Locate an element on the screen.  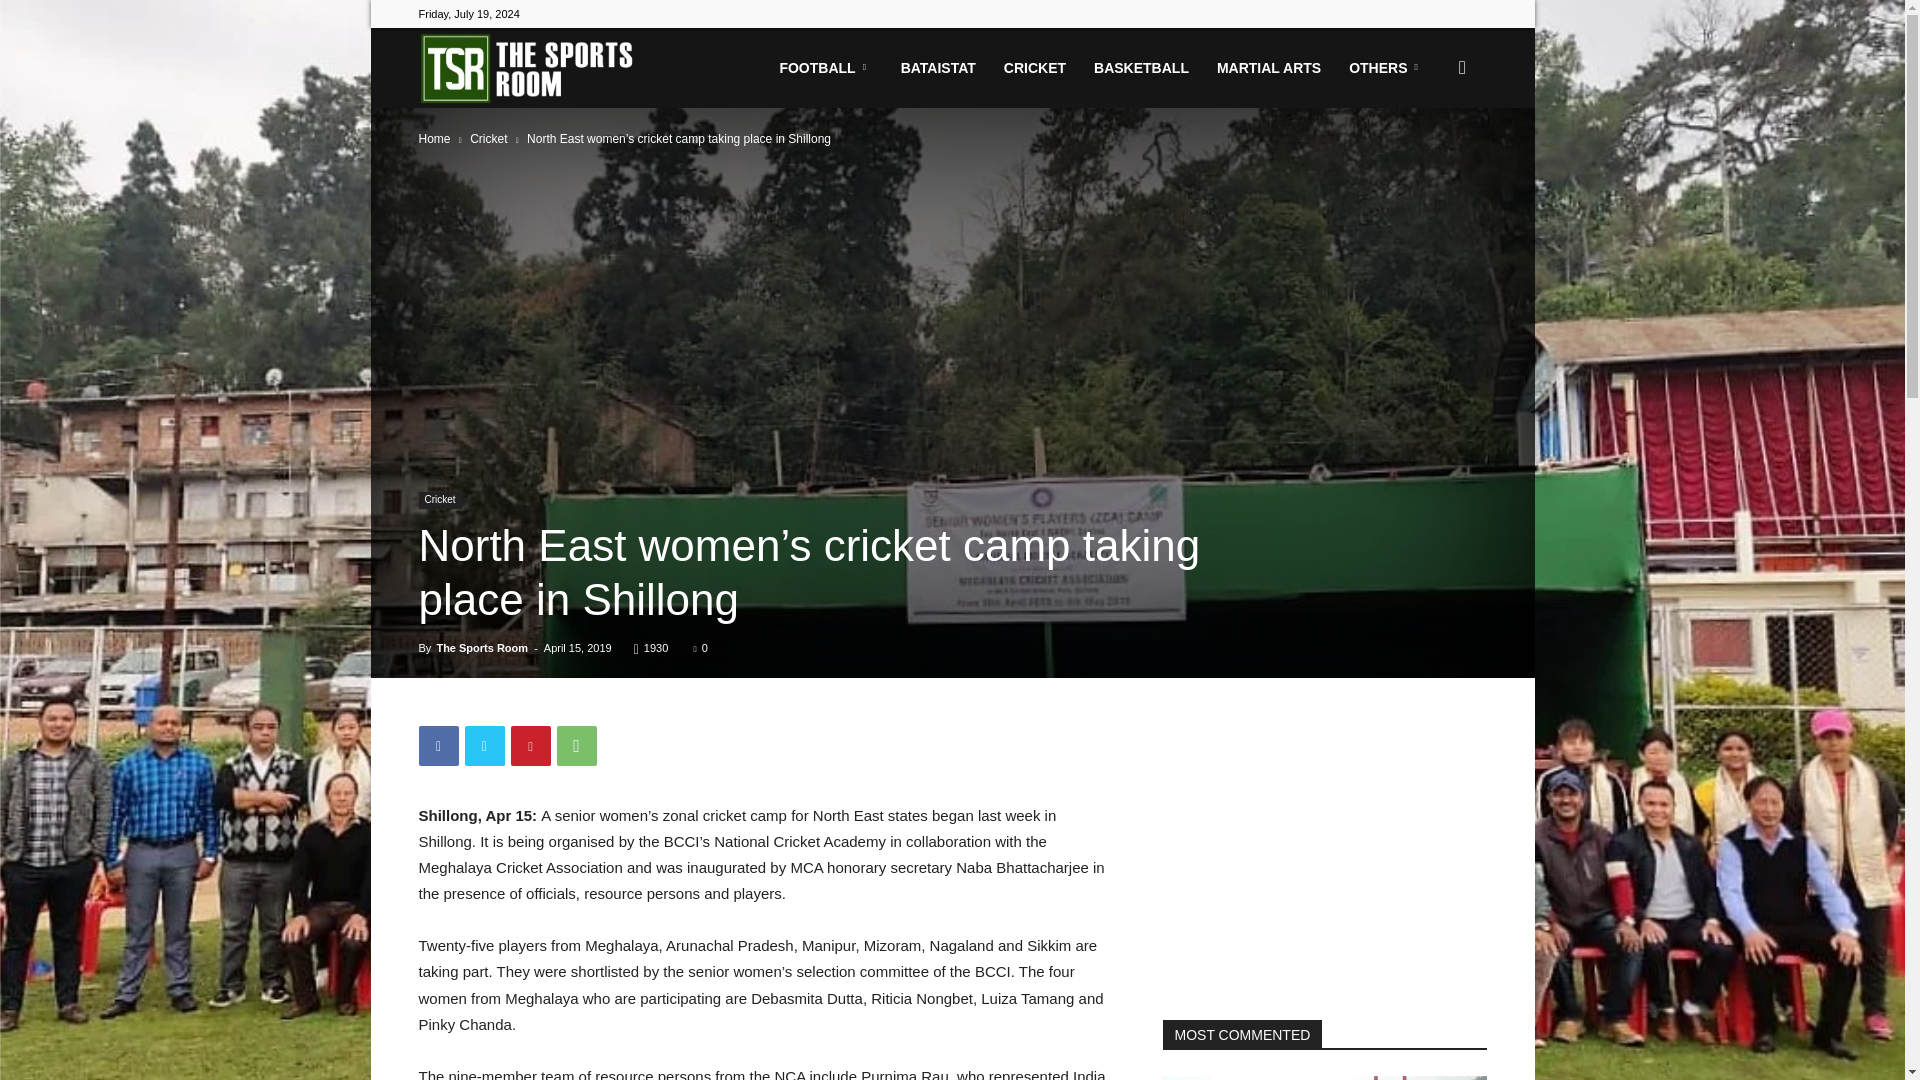
View all posts in Cricket is located at coordinates (488, 138).